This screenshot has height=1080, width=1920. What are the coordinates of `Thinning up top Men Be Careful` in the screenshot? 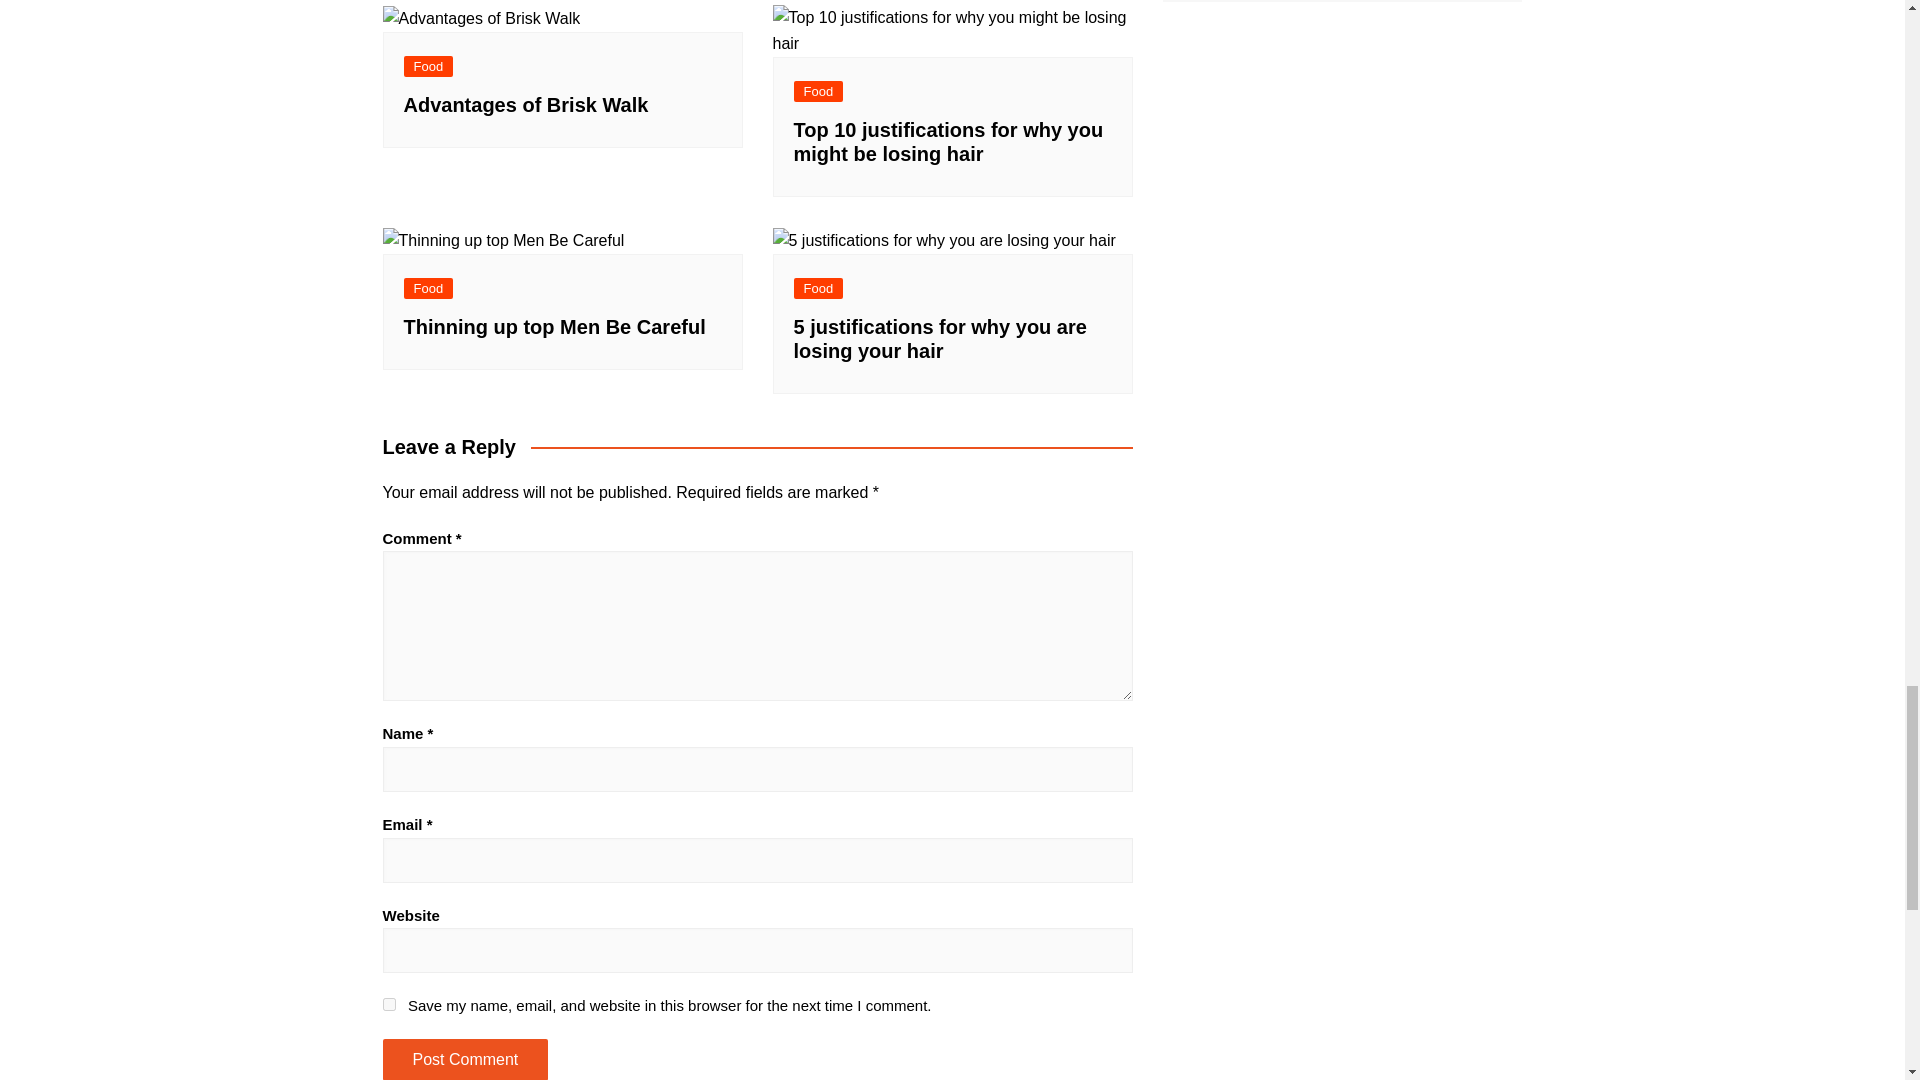 It's located at (503, 240).